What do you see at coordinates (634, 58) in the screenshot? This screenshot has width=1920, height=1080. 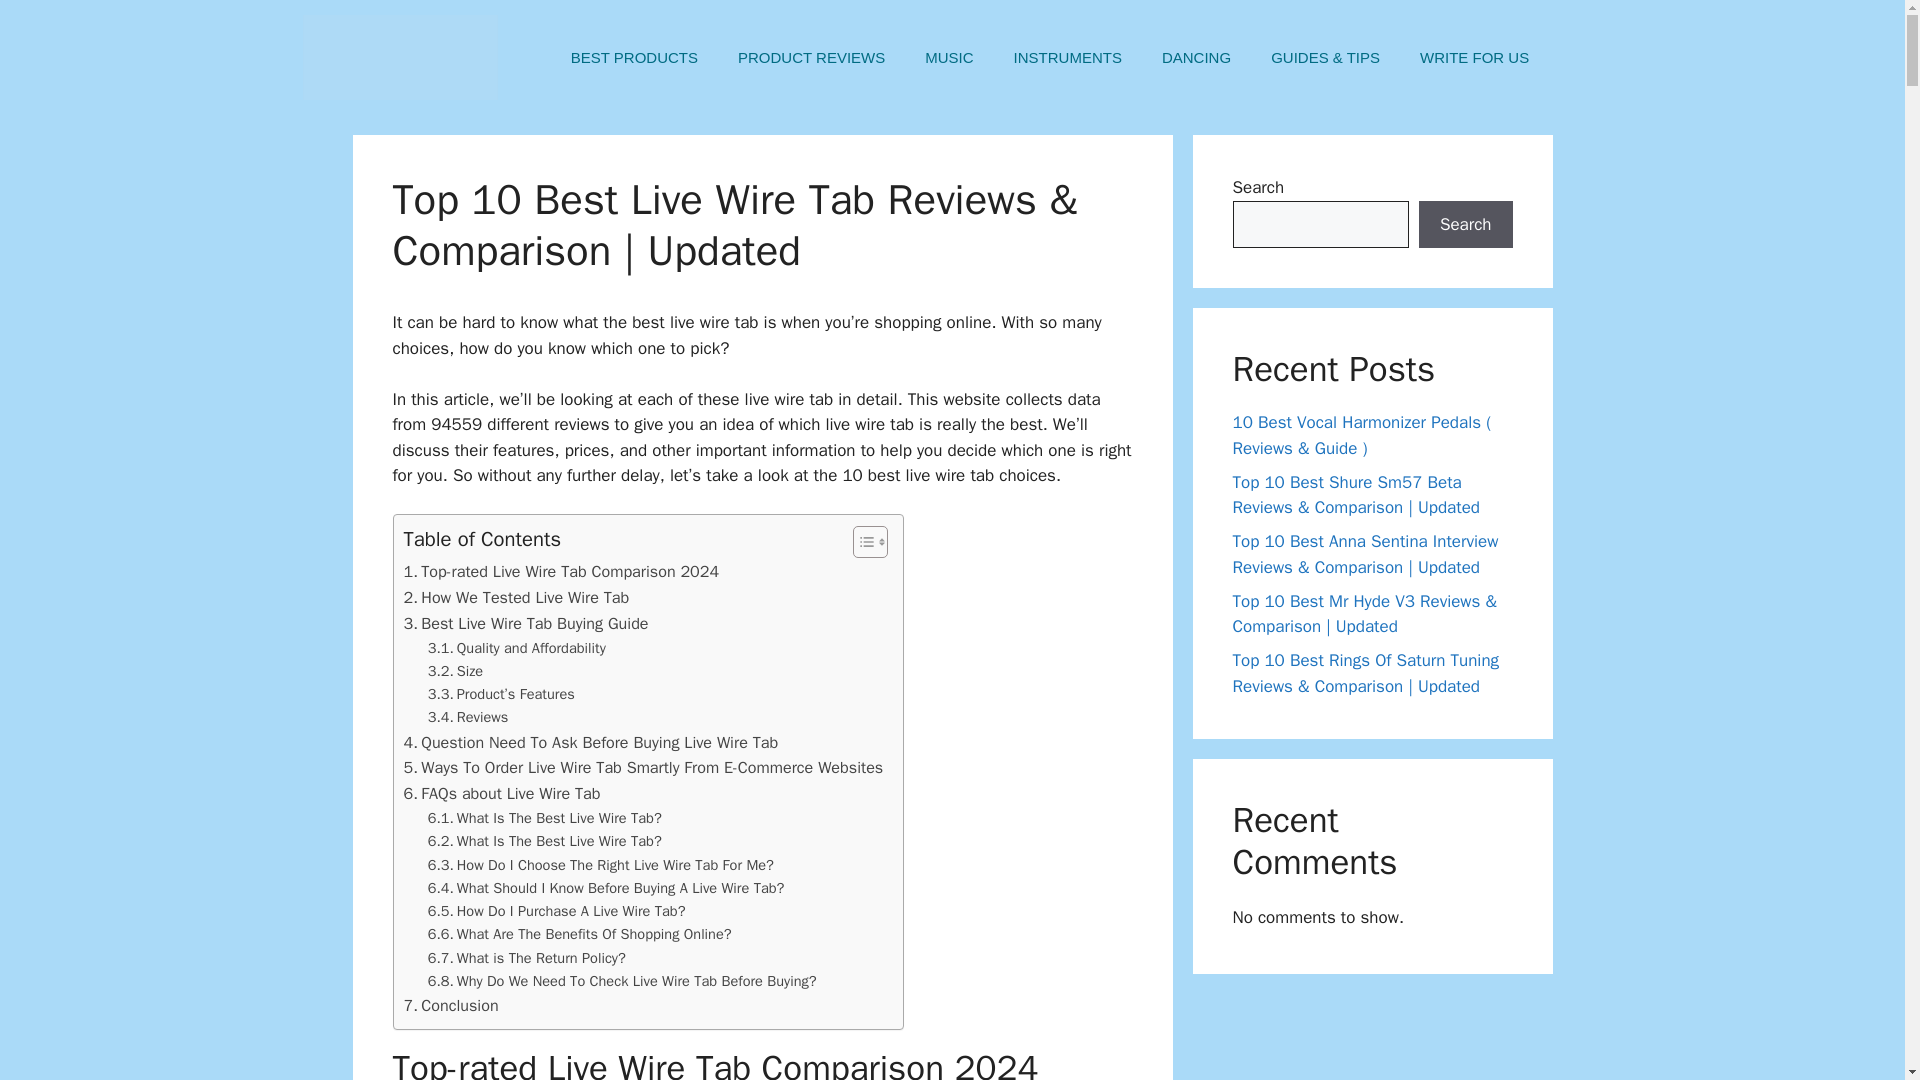 I see `BEST PRODUCTS` at bounding box center [634, 58].